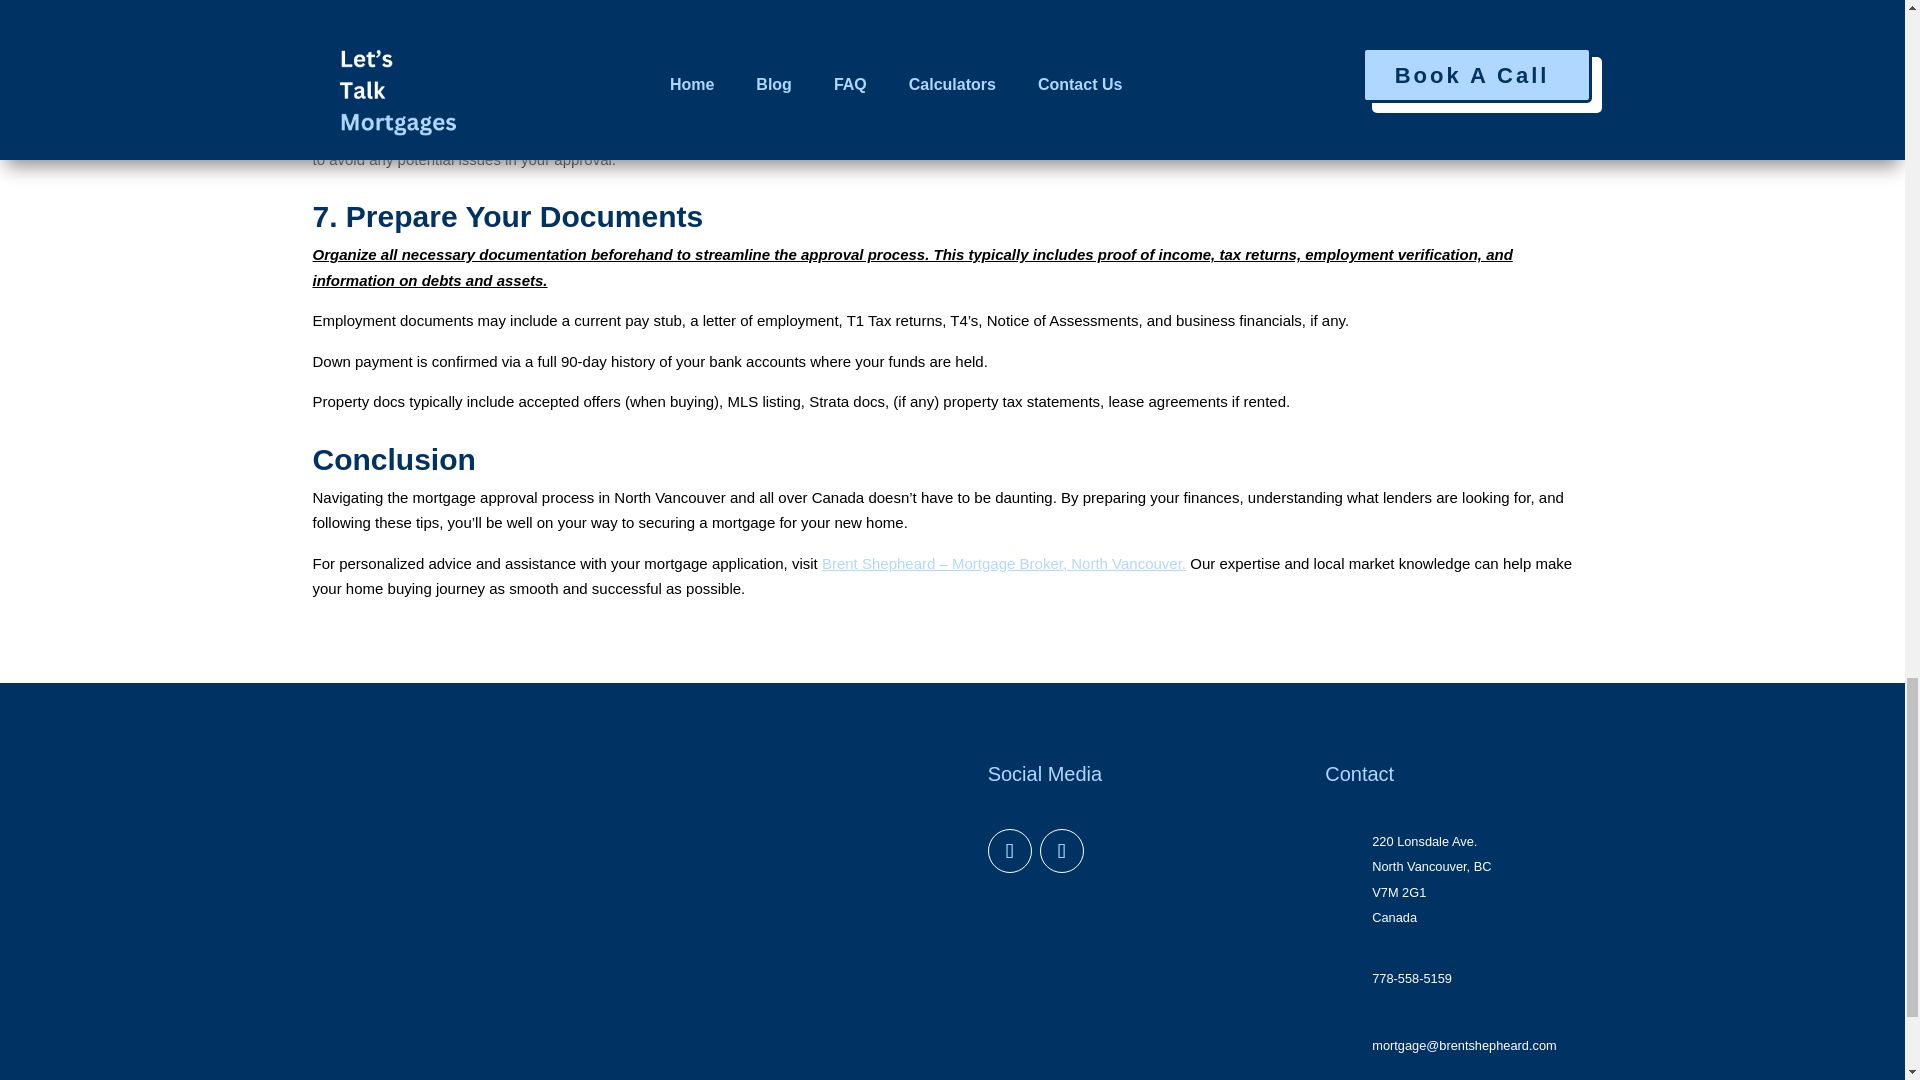 This screenshot has width=1920, height=1080. Describe the element at coordinates (784, 874) in the screenshot. I see `DLC Mortgage` at that location.